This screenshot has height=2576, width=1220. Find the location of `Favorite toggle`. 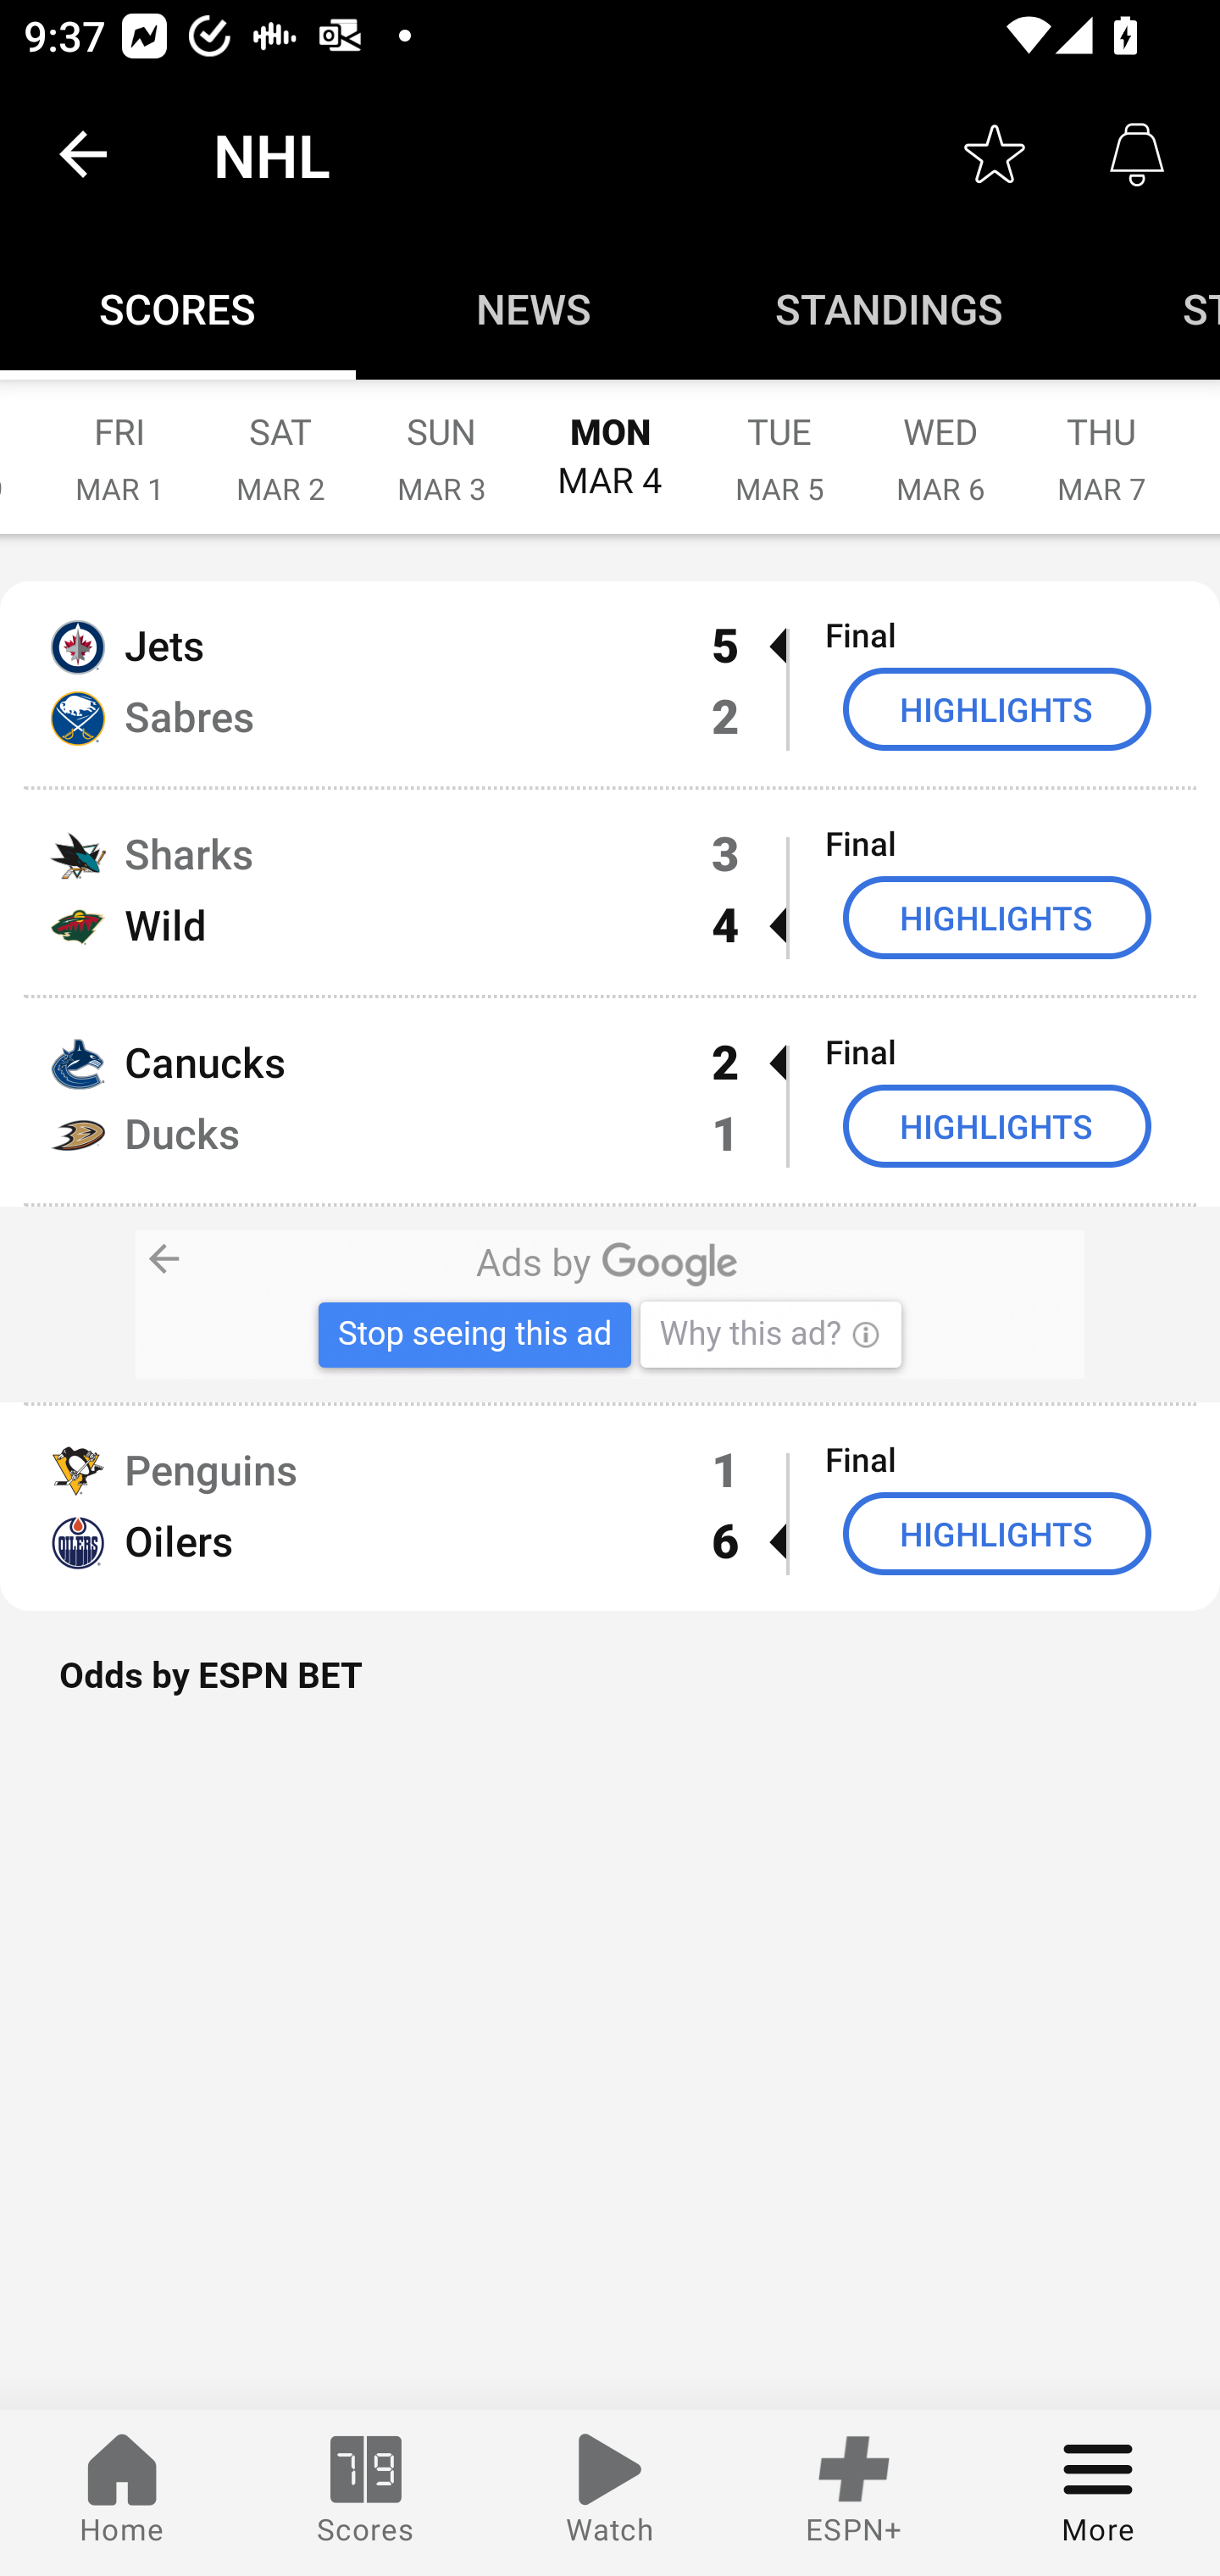

Favorite toggle is located at coordinates (995, 154).